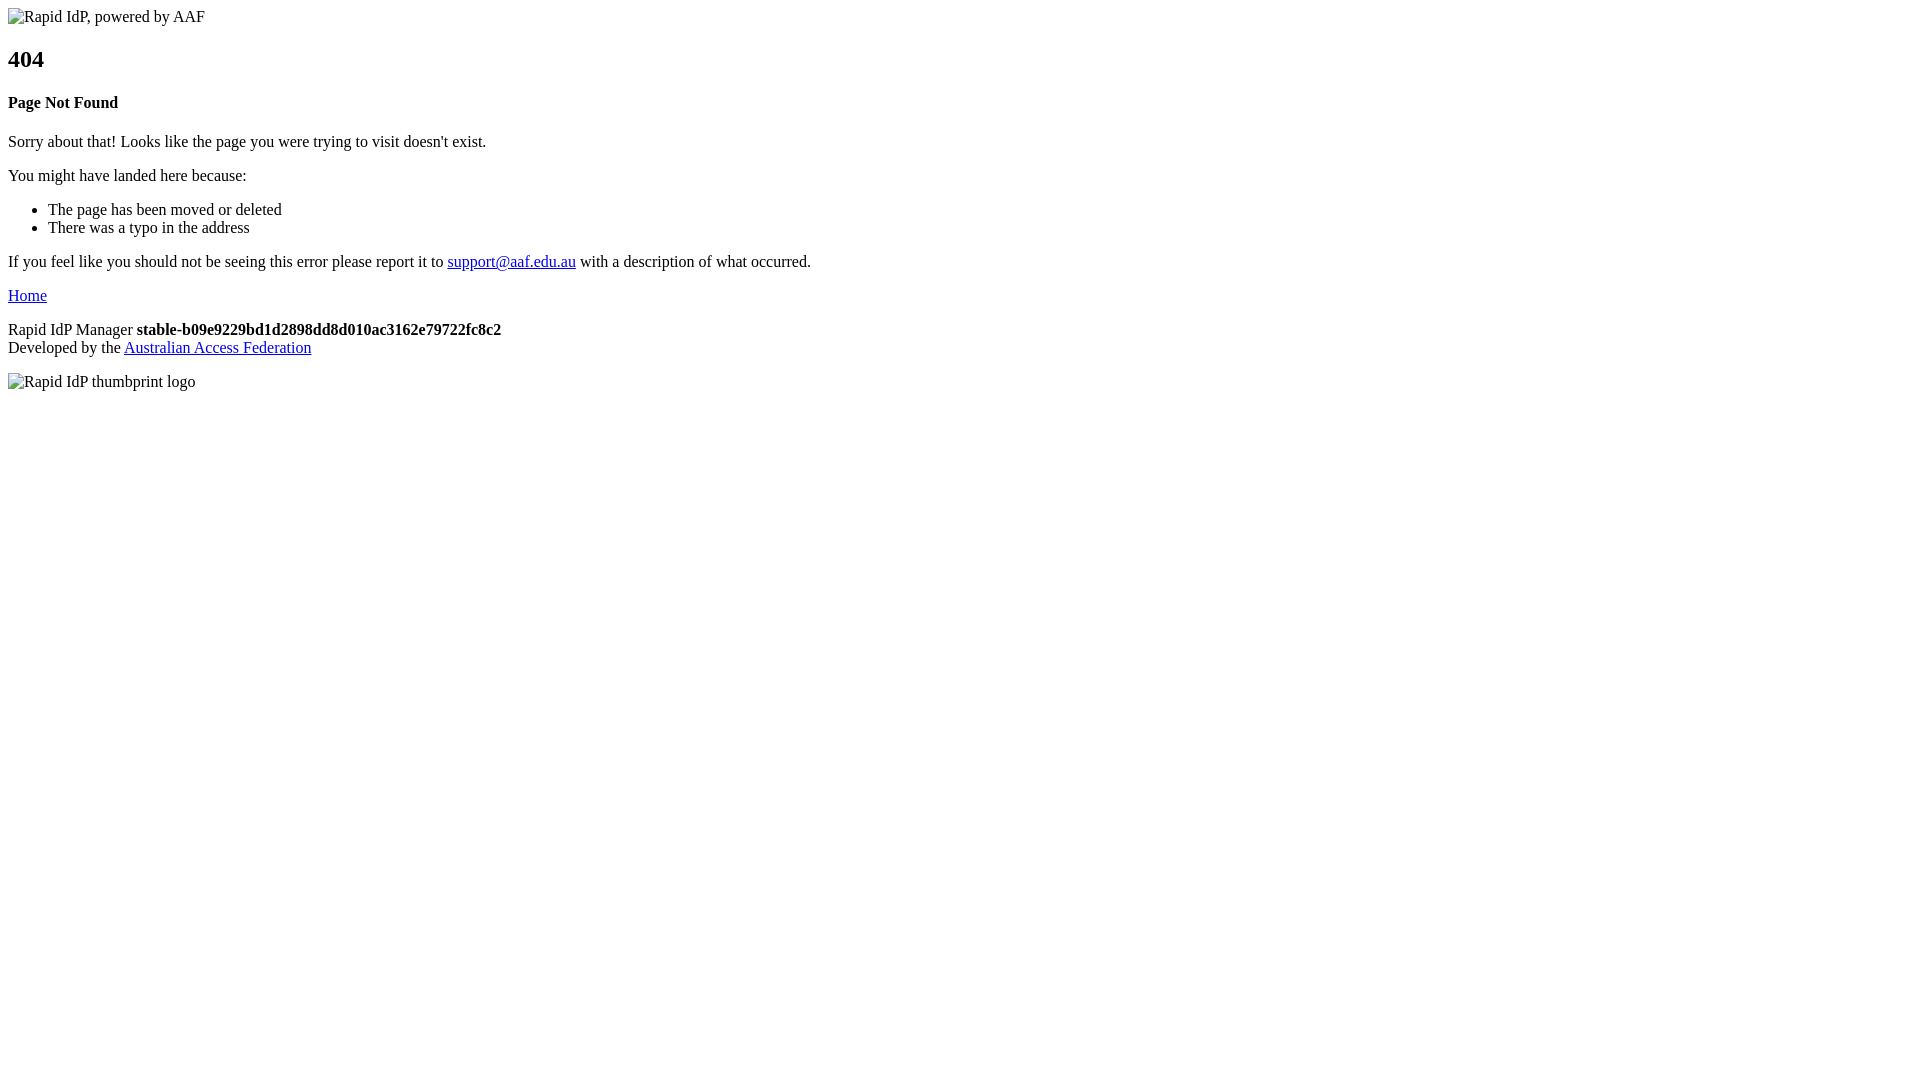 This screenshot has height=1080, width=1920. I want to click on support@aaf.edu.au, so click(511, 262).